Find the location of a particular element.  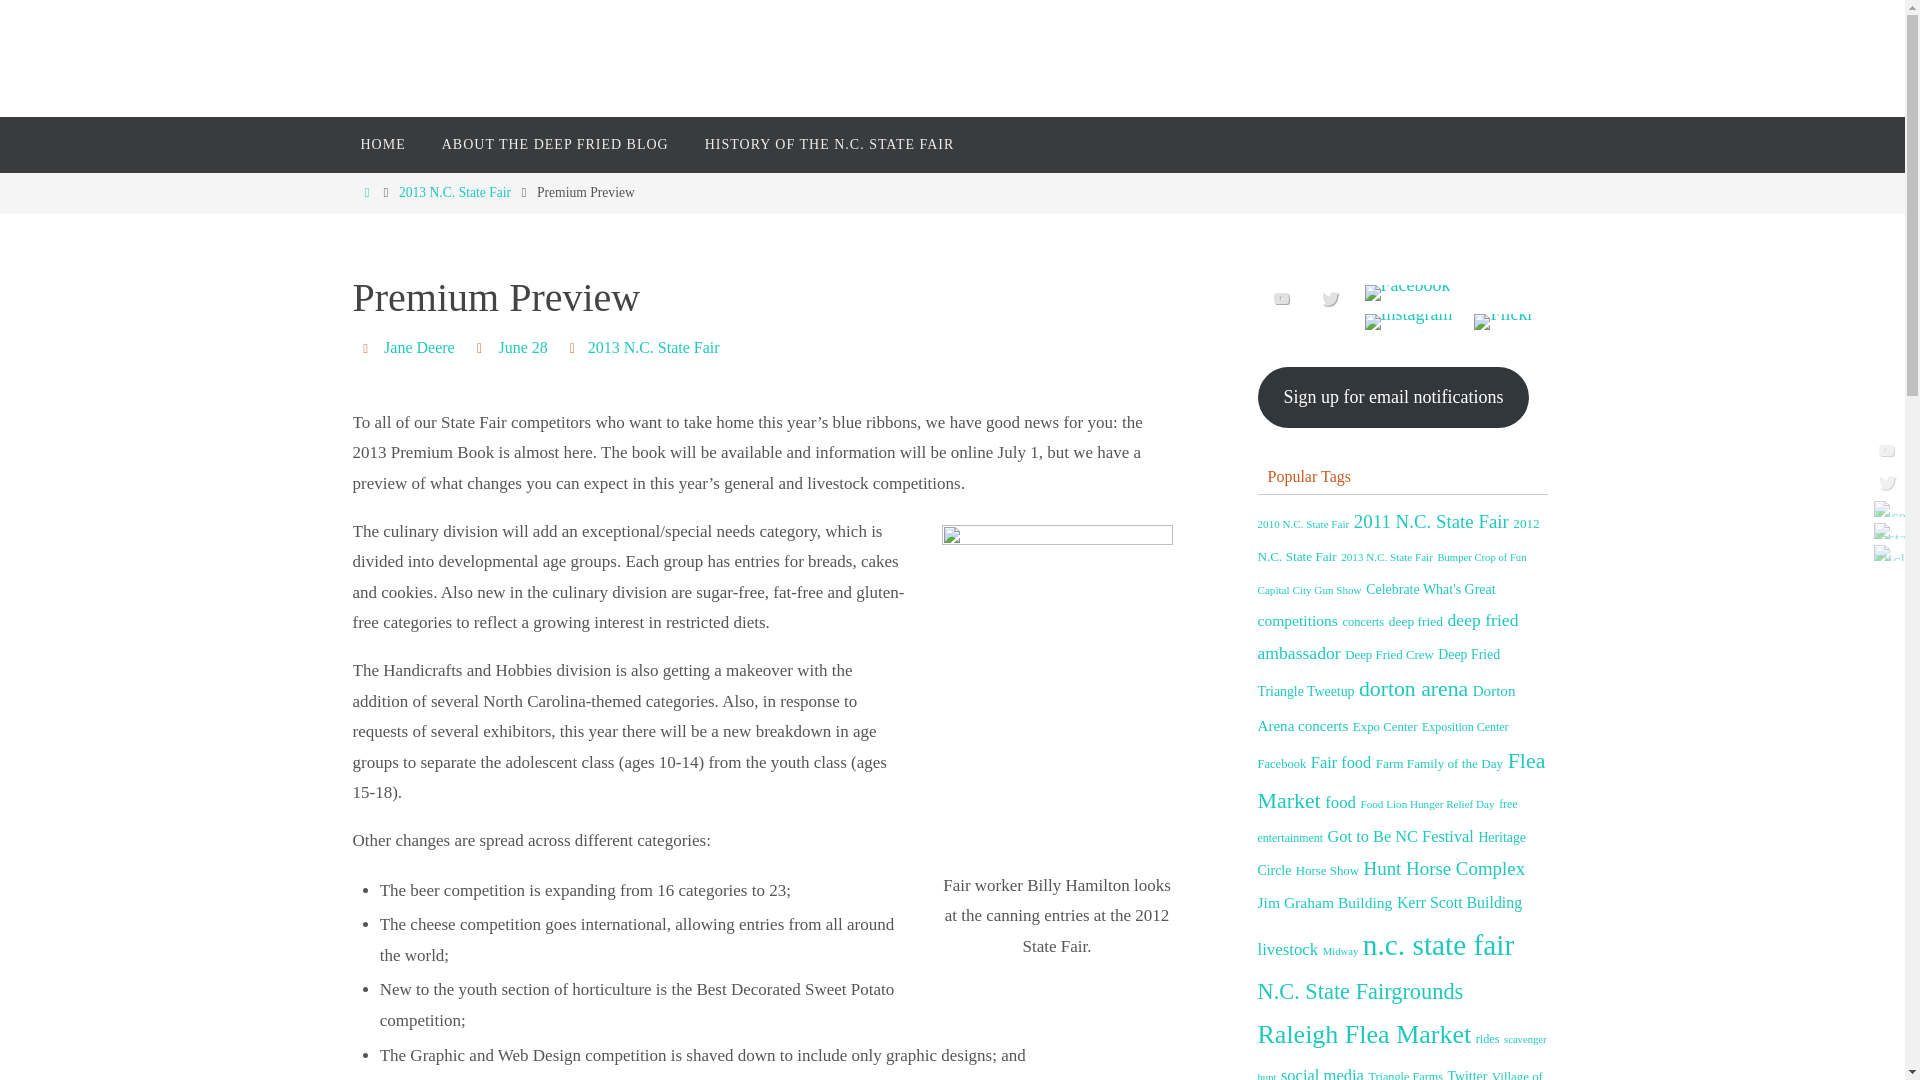

Capital City Gun Show is located at coordinates (1309, 590).